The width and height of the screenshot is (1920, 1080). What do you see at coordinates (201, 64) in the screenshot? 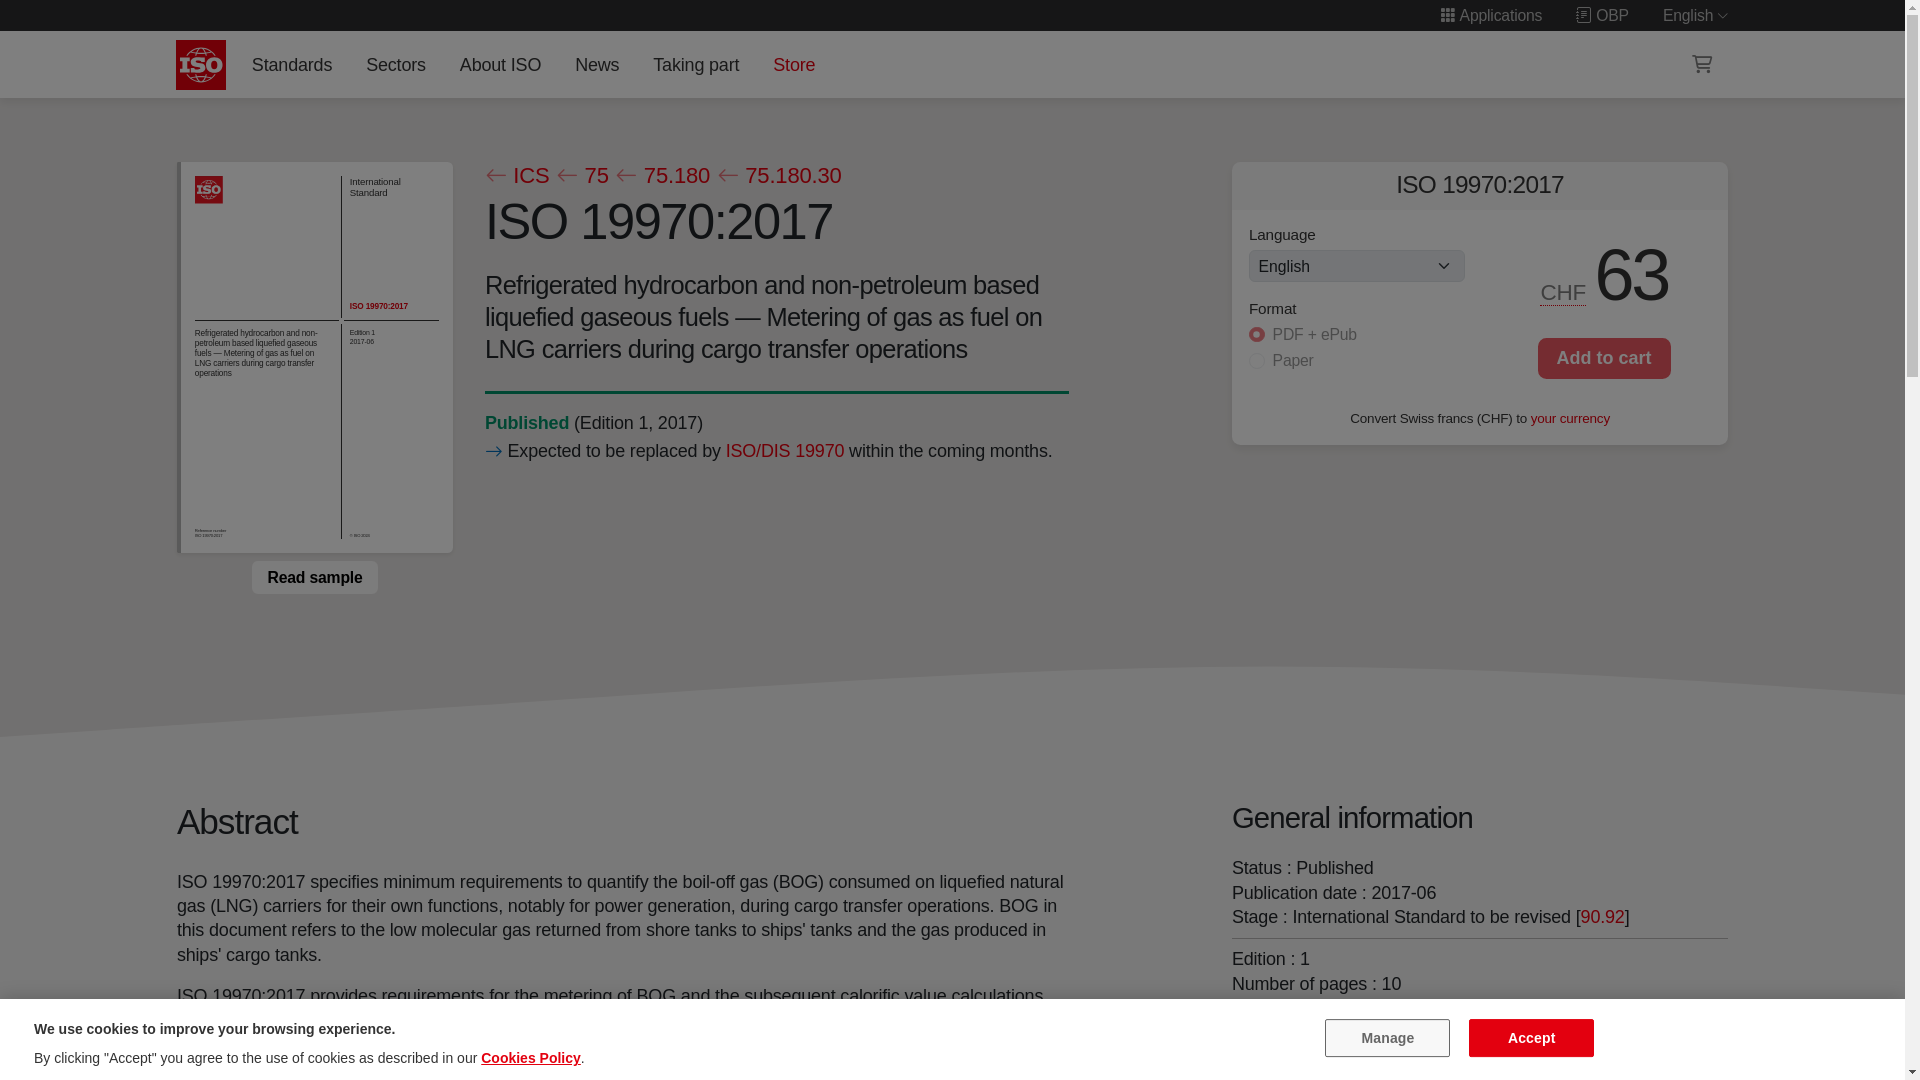
I see `International Organization for Standardization` at bounding box center [201, 64].